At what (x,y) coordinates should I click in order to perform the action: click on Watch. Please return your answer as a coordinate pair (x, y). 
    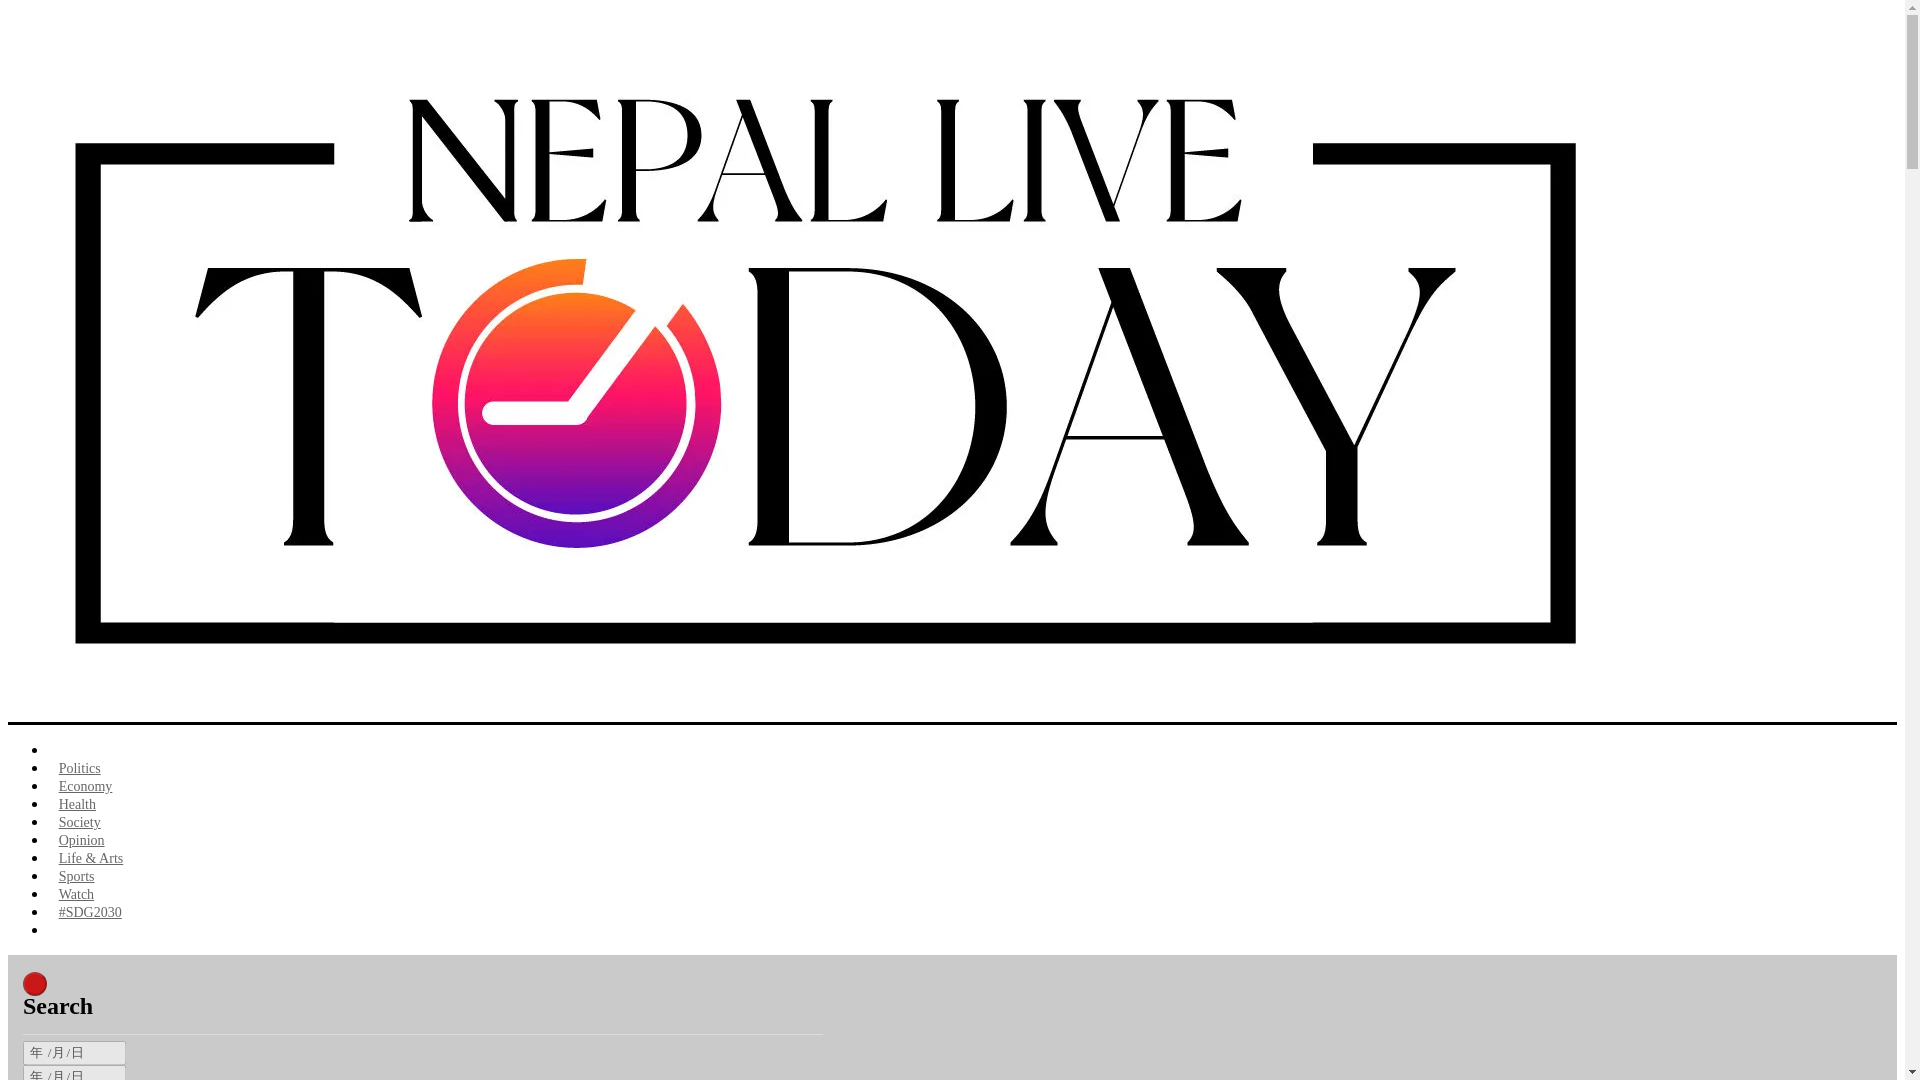
    Looking at the image, I should click on (76, 894).